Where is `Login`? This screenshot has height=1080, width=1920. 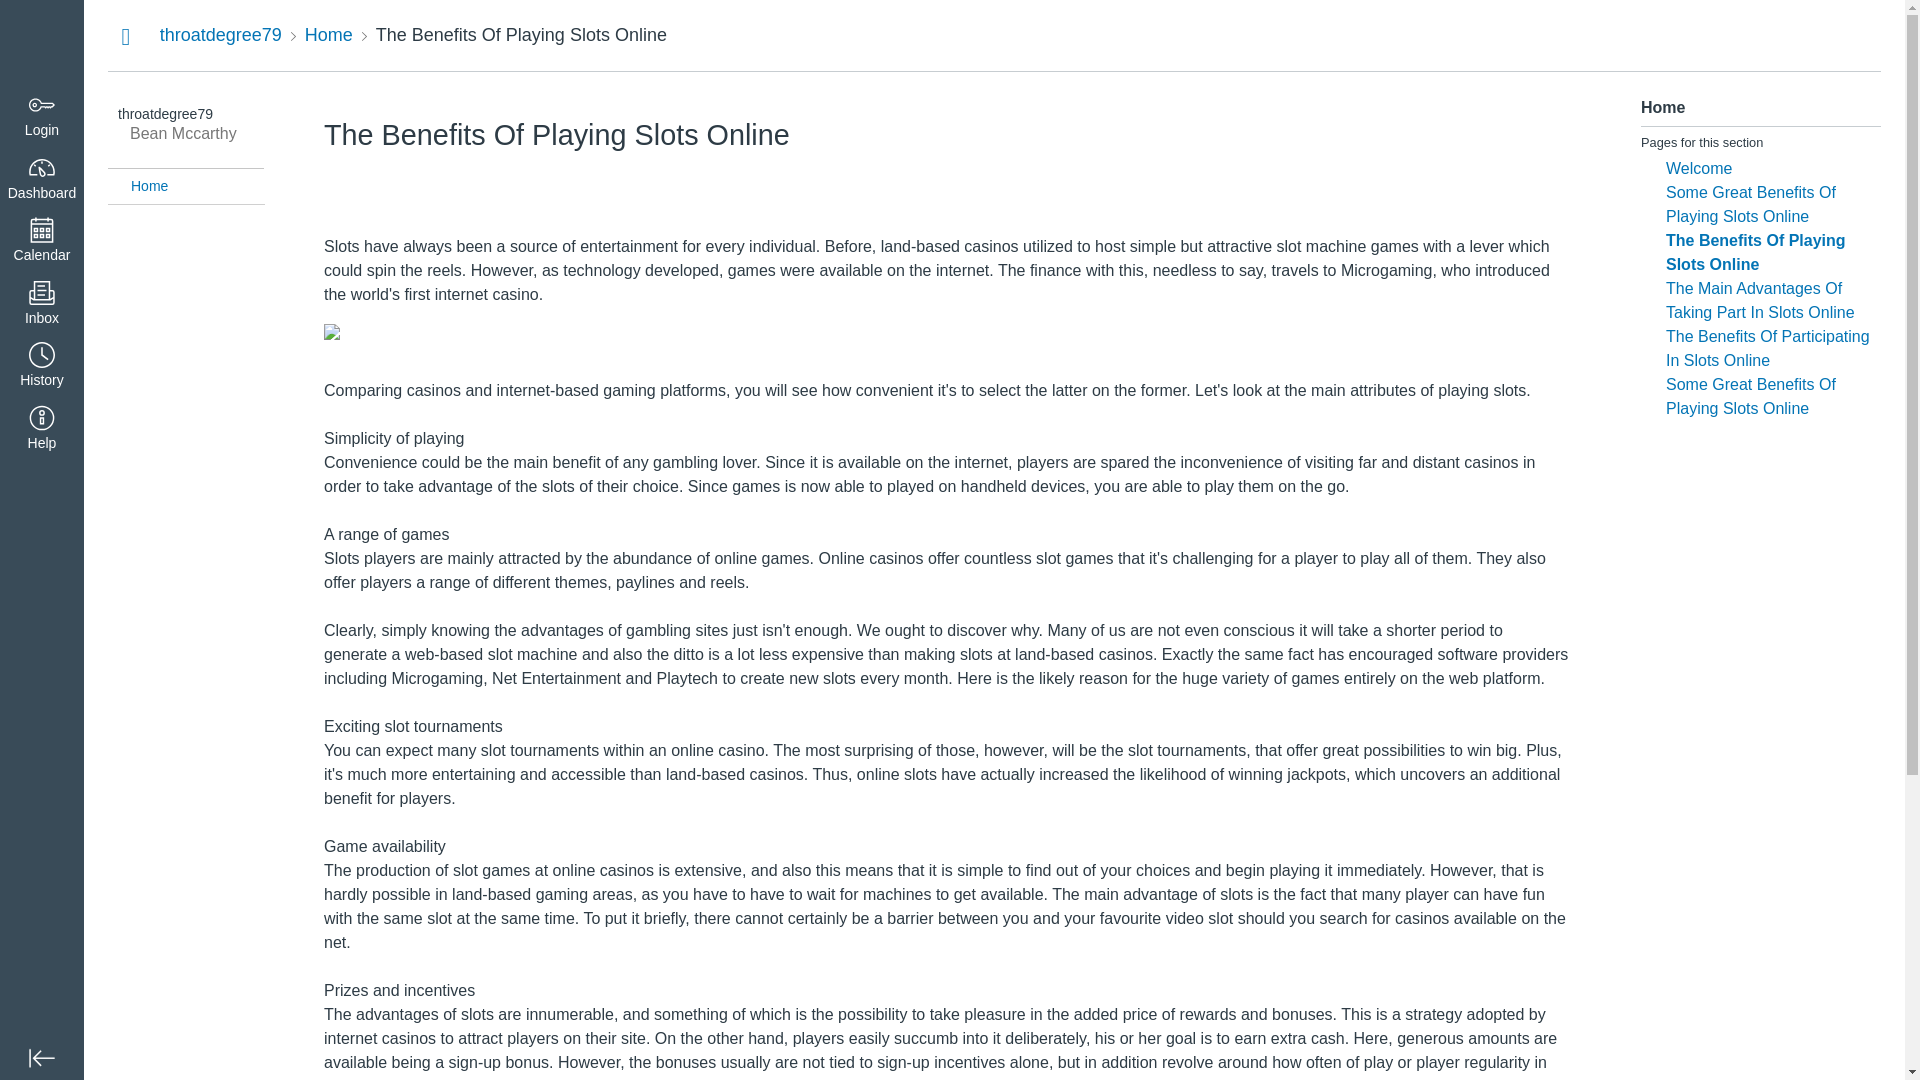
Login is located at coordinates (42, 116).